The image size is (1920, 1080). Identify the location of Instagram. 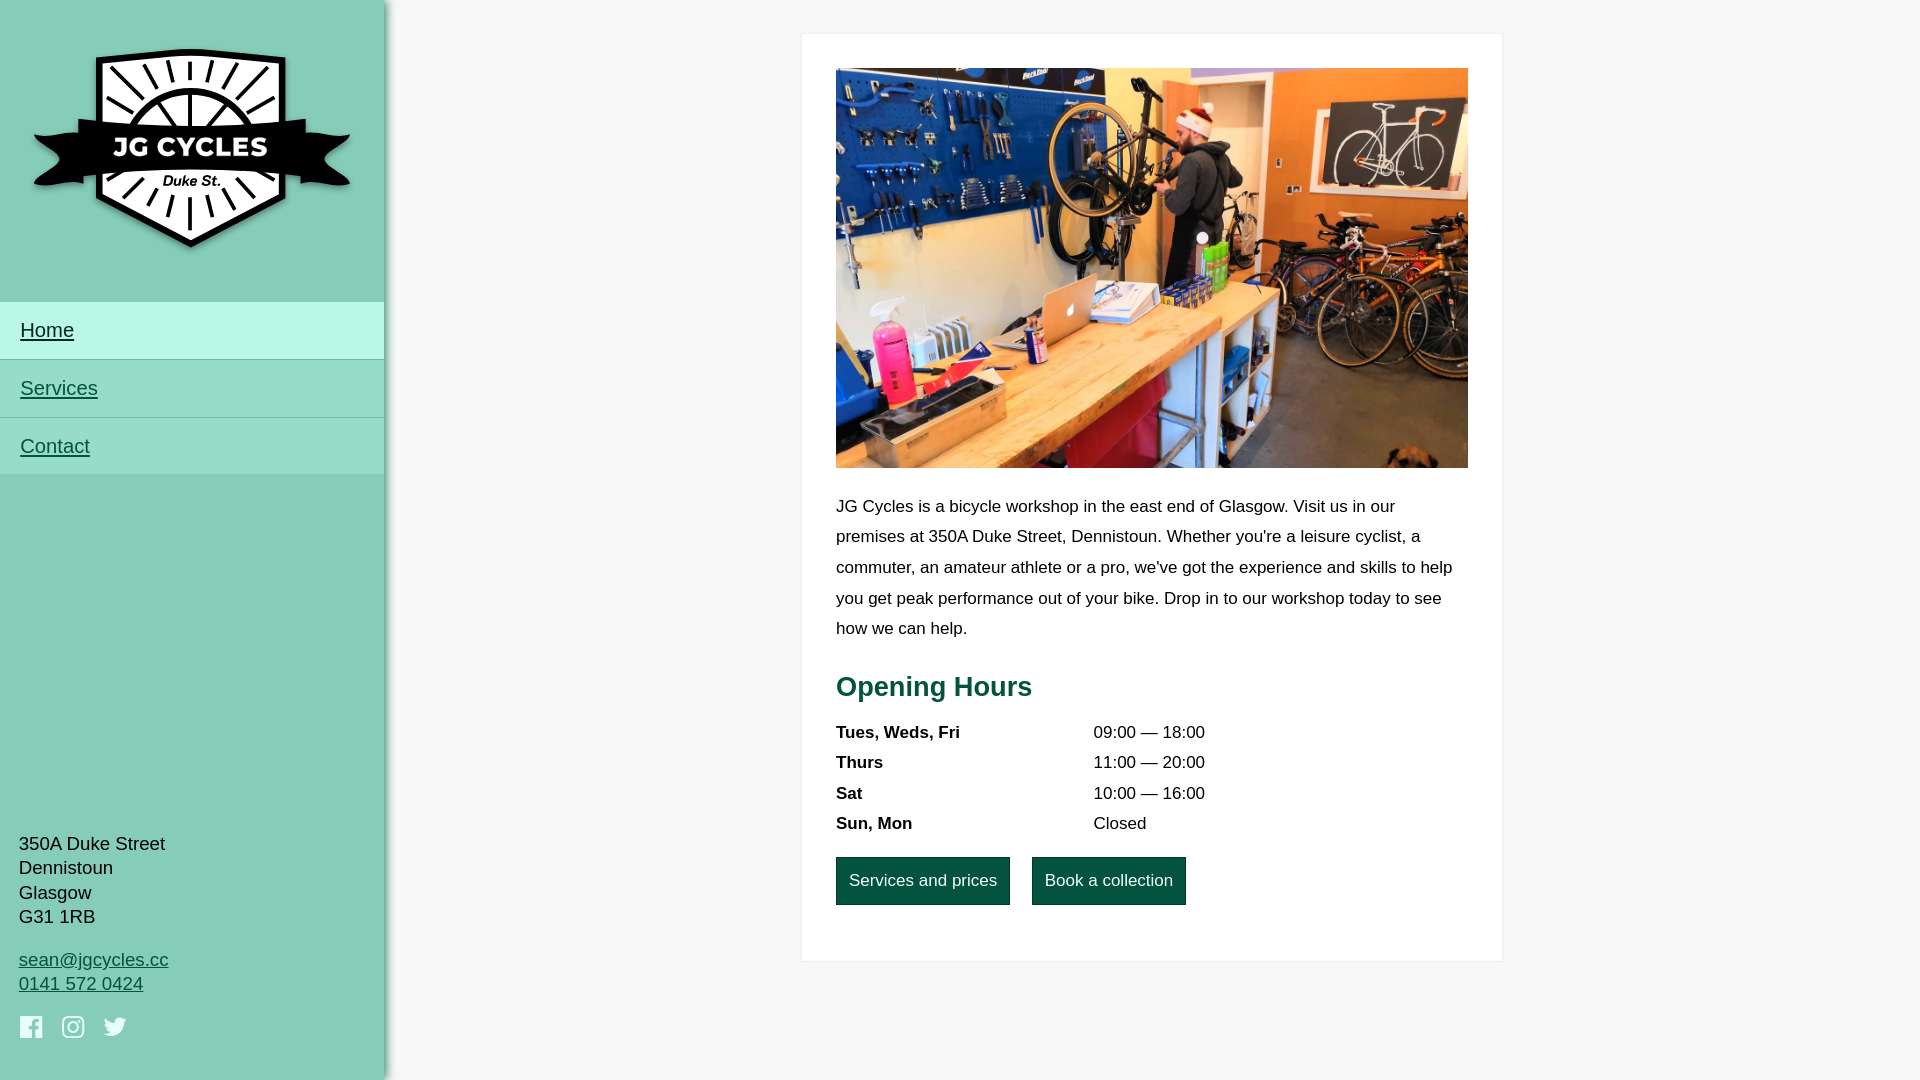
(76, 1030).